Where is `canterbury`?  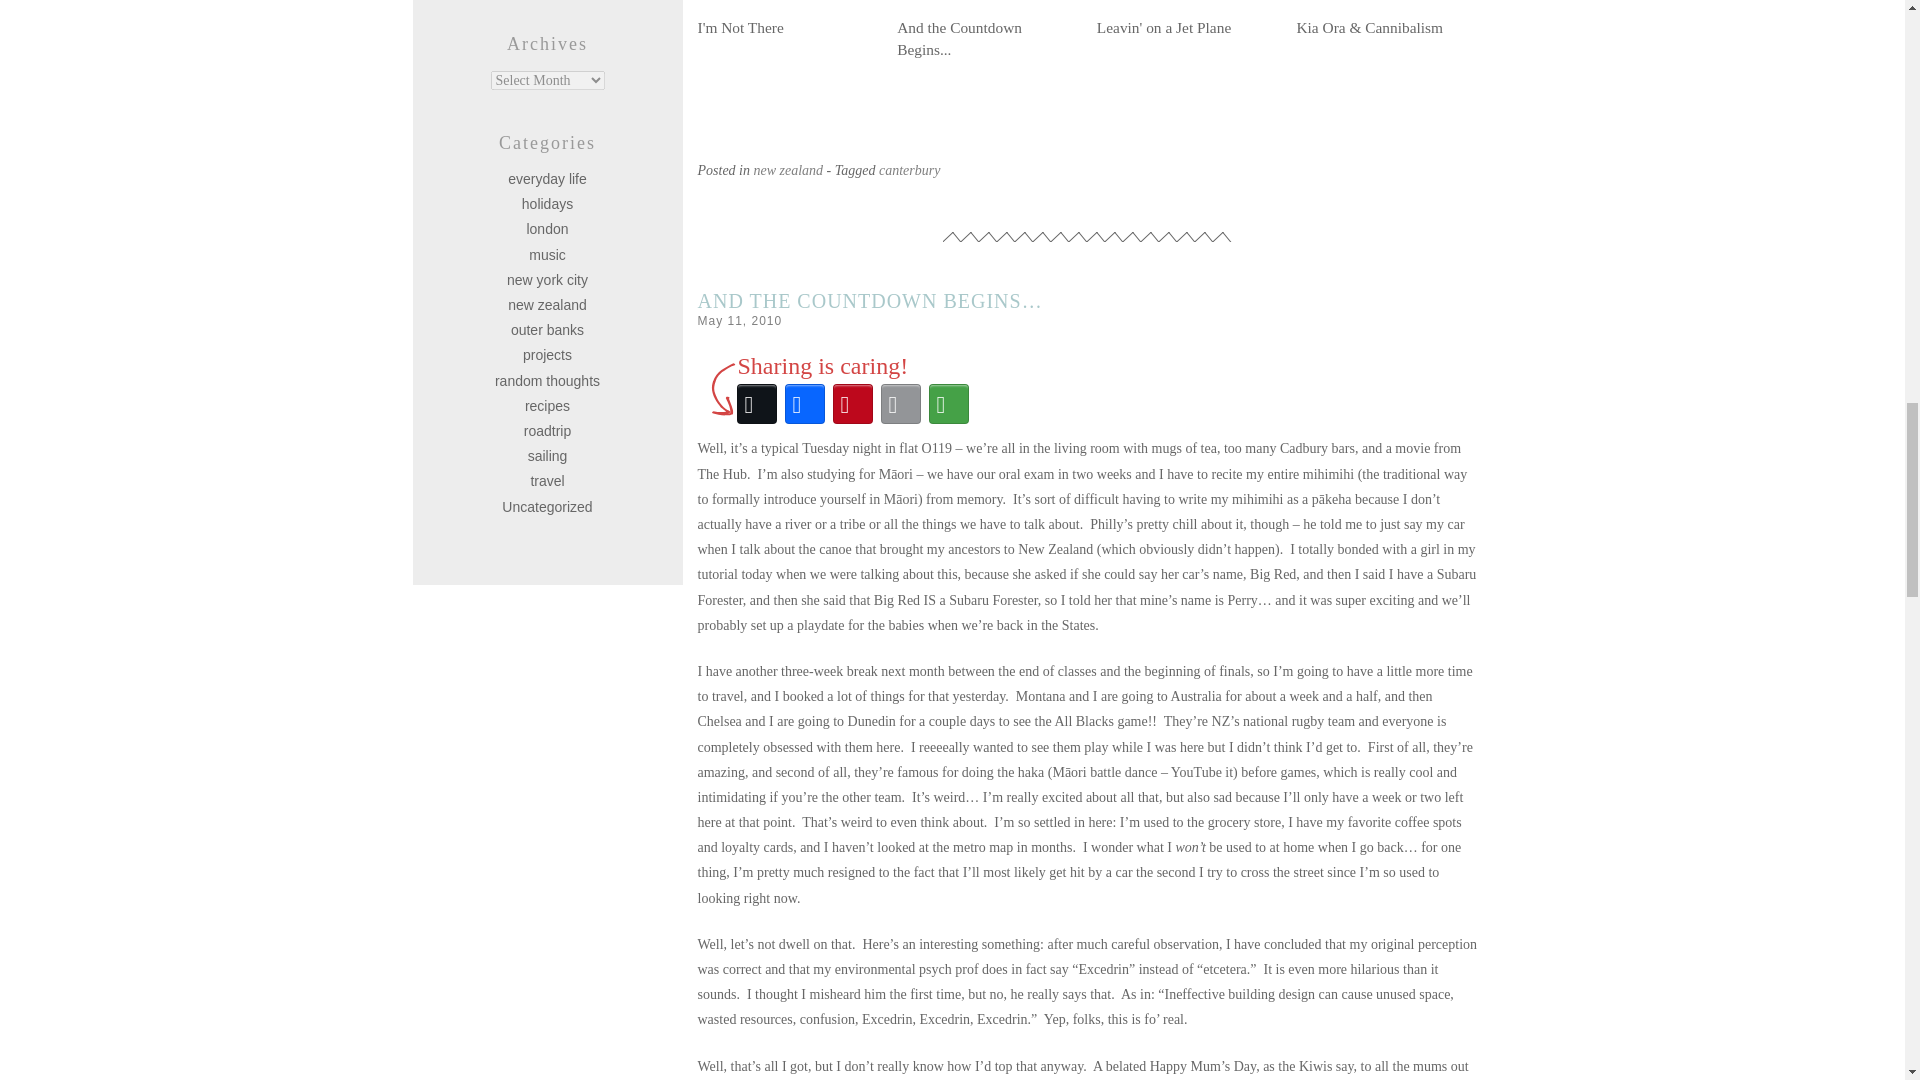 canterbury is located at coordinates (910, 170).